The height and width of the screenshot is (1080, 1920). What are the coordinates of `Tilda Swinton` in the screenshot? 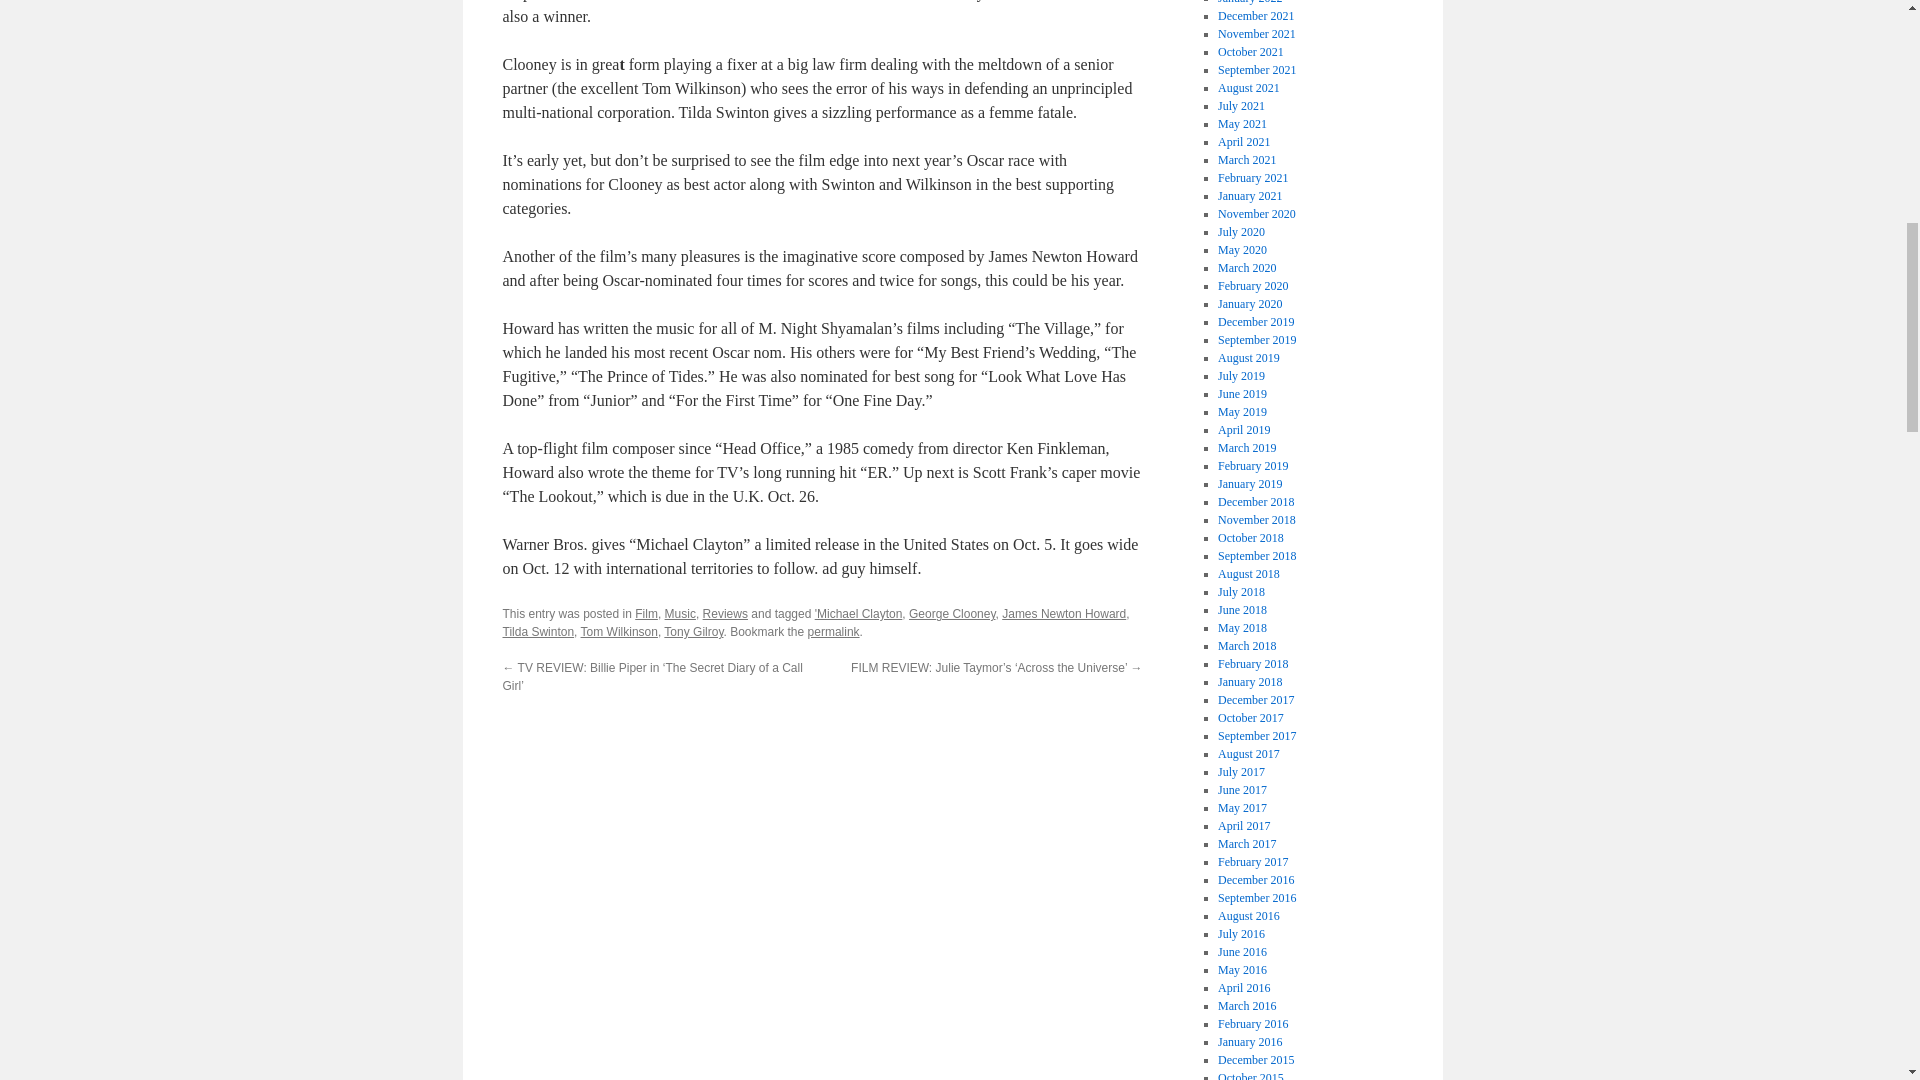 It's located at (538, 632).